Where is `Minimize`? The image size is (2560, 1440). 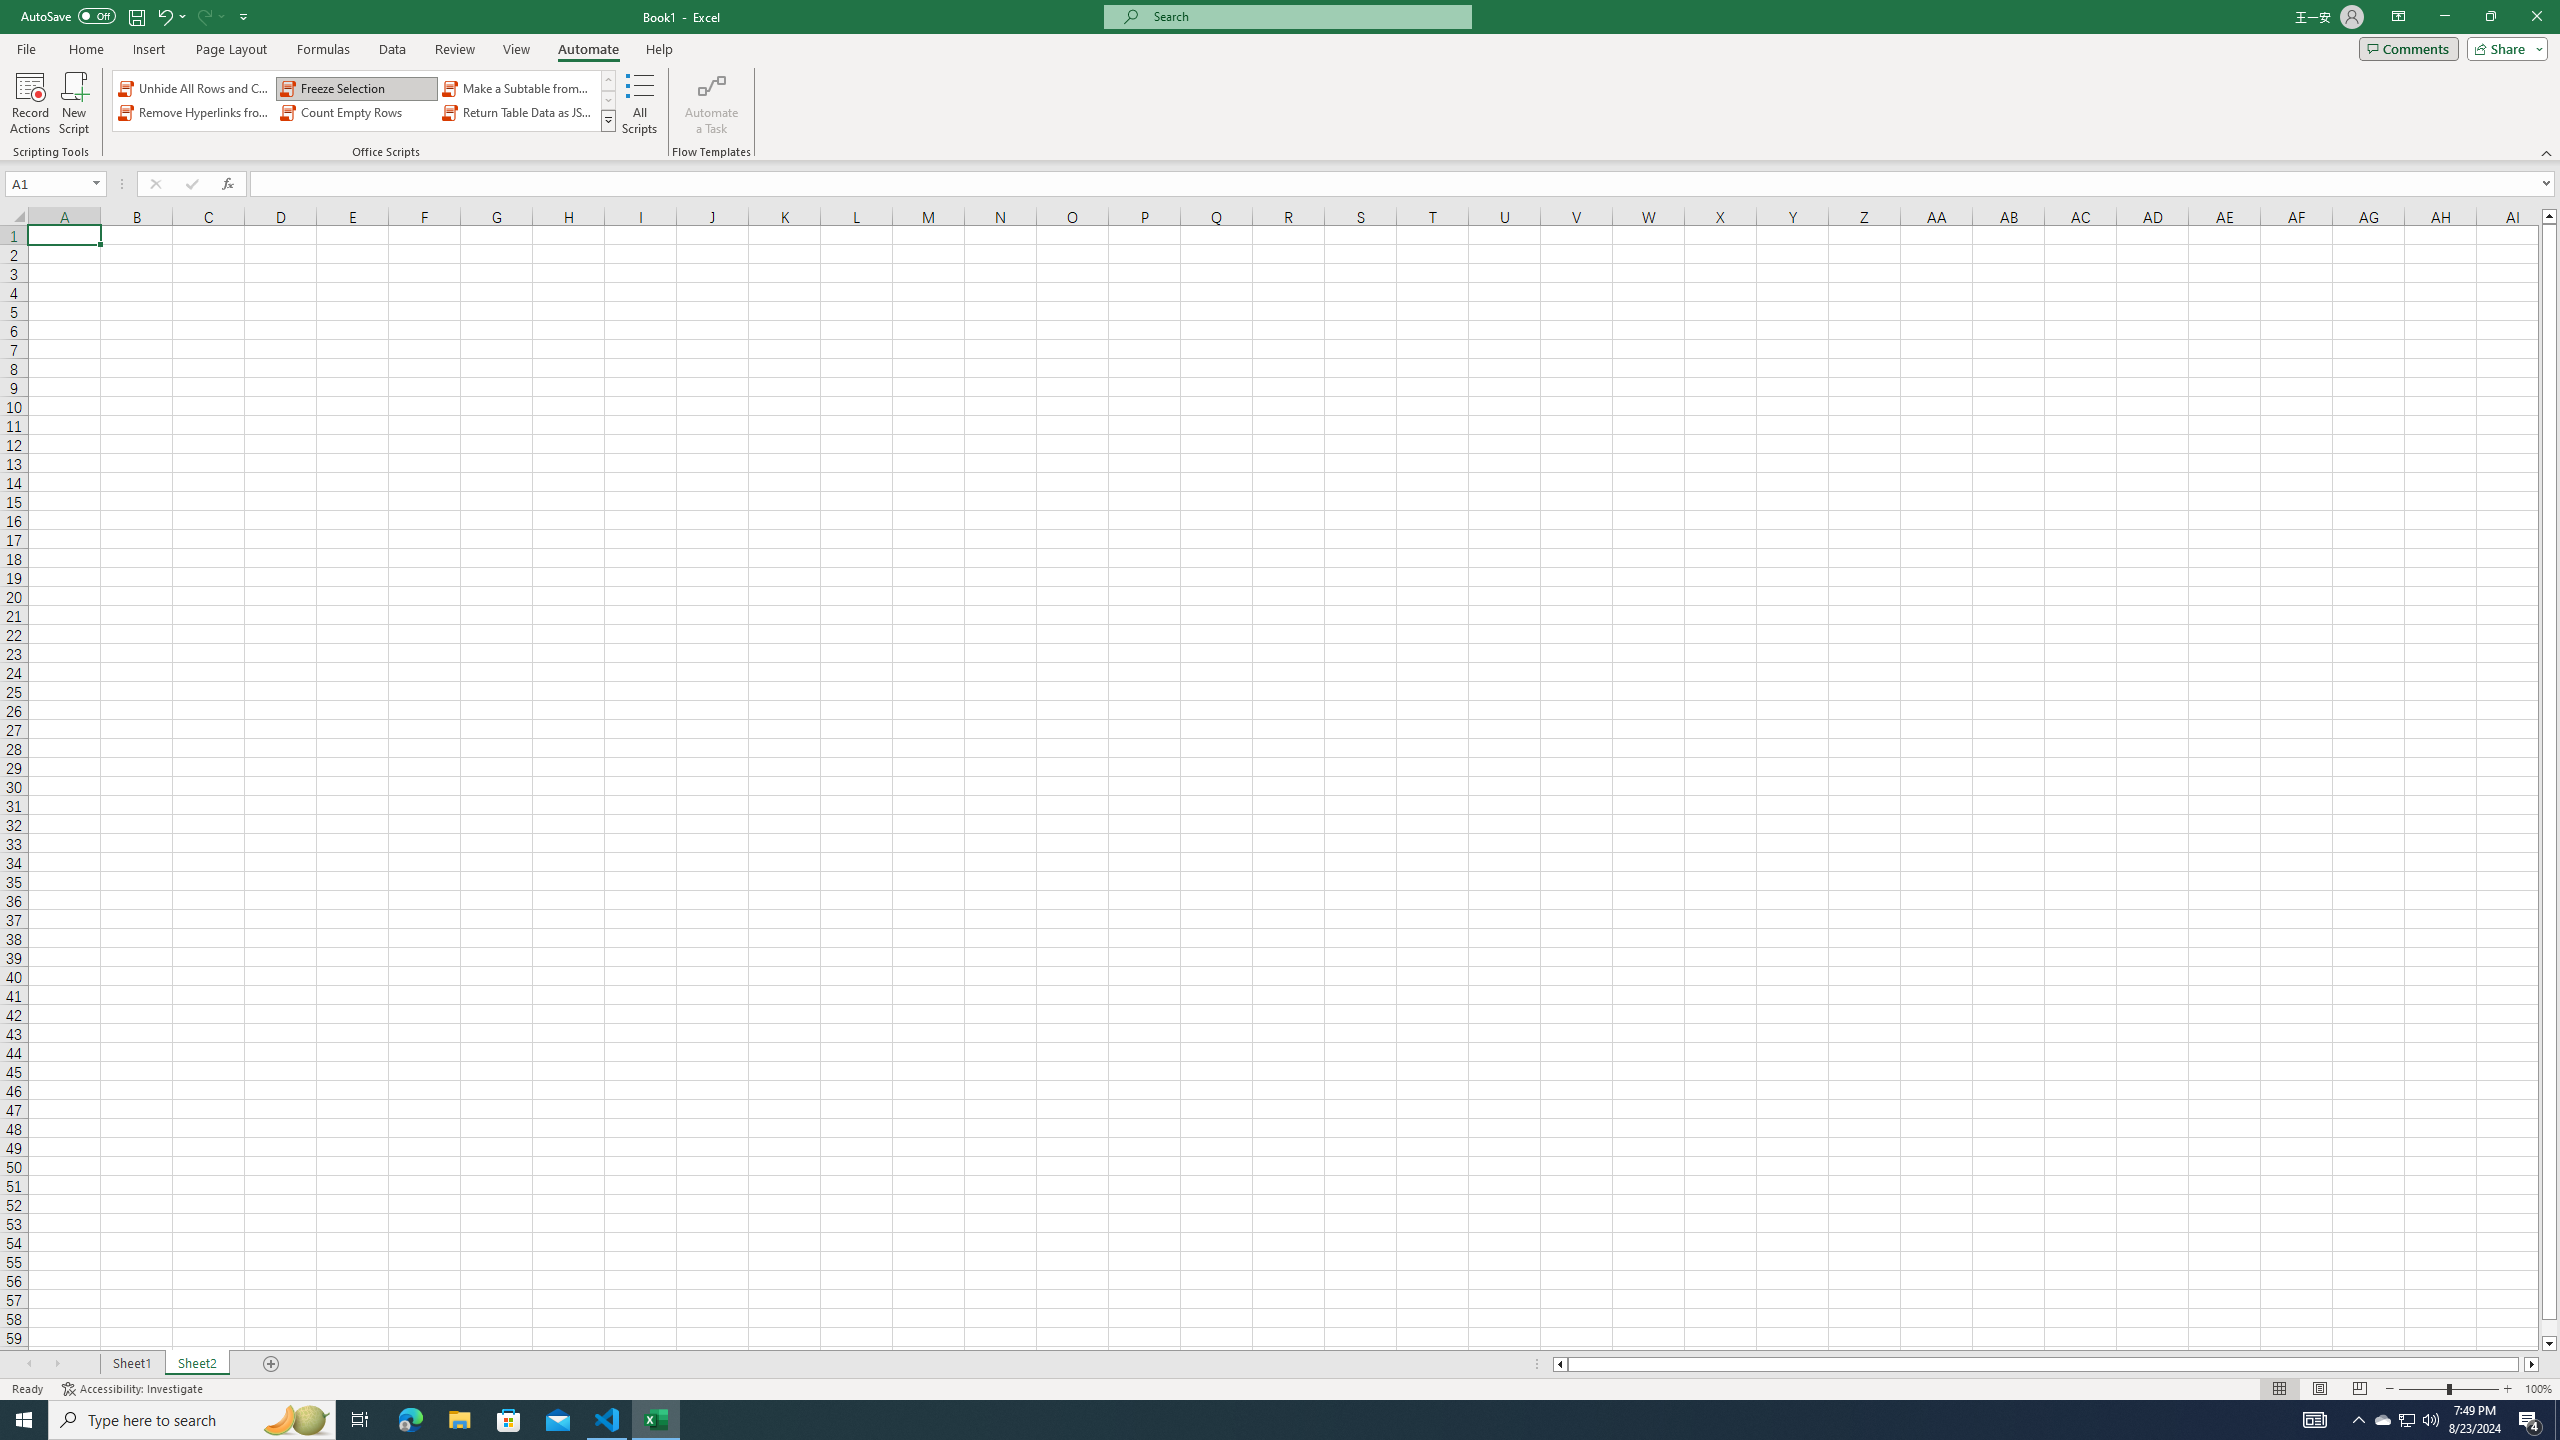
Minimize is located at coordinates (2444, 17).